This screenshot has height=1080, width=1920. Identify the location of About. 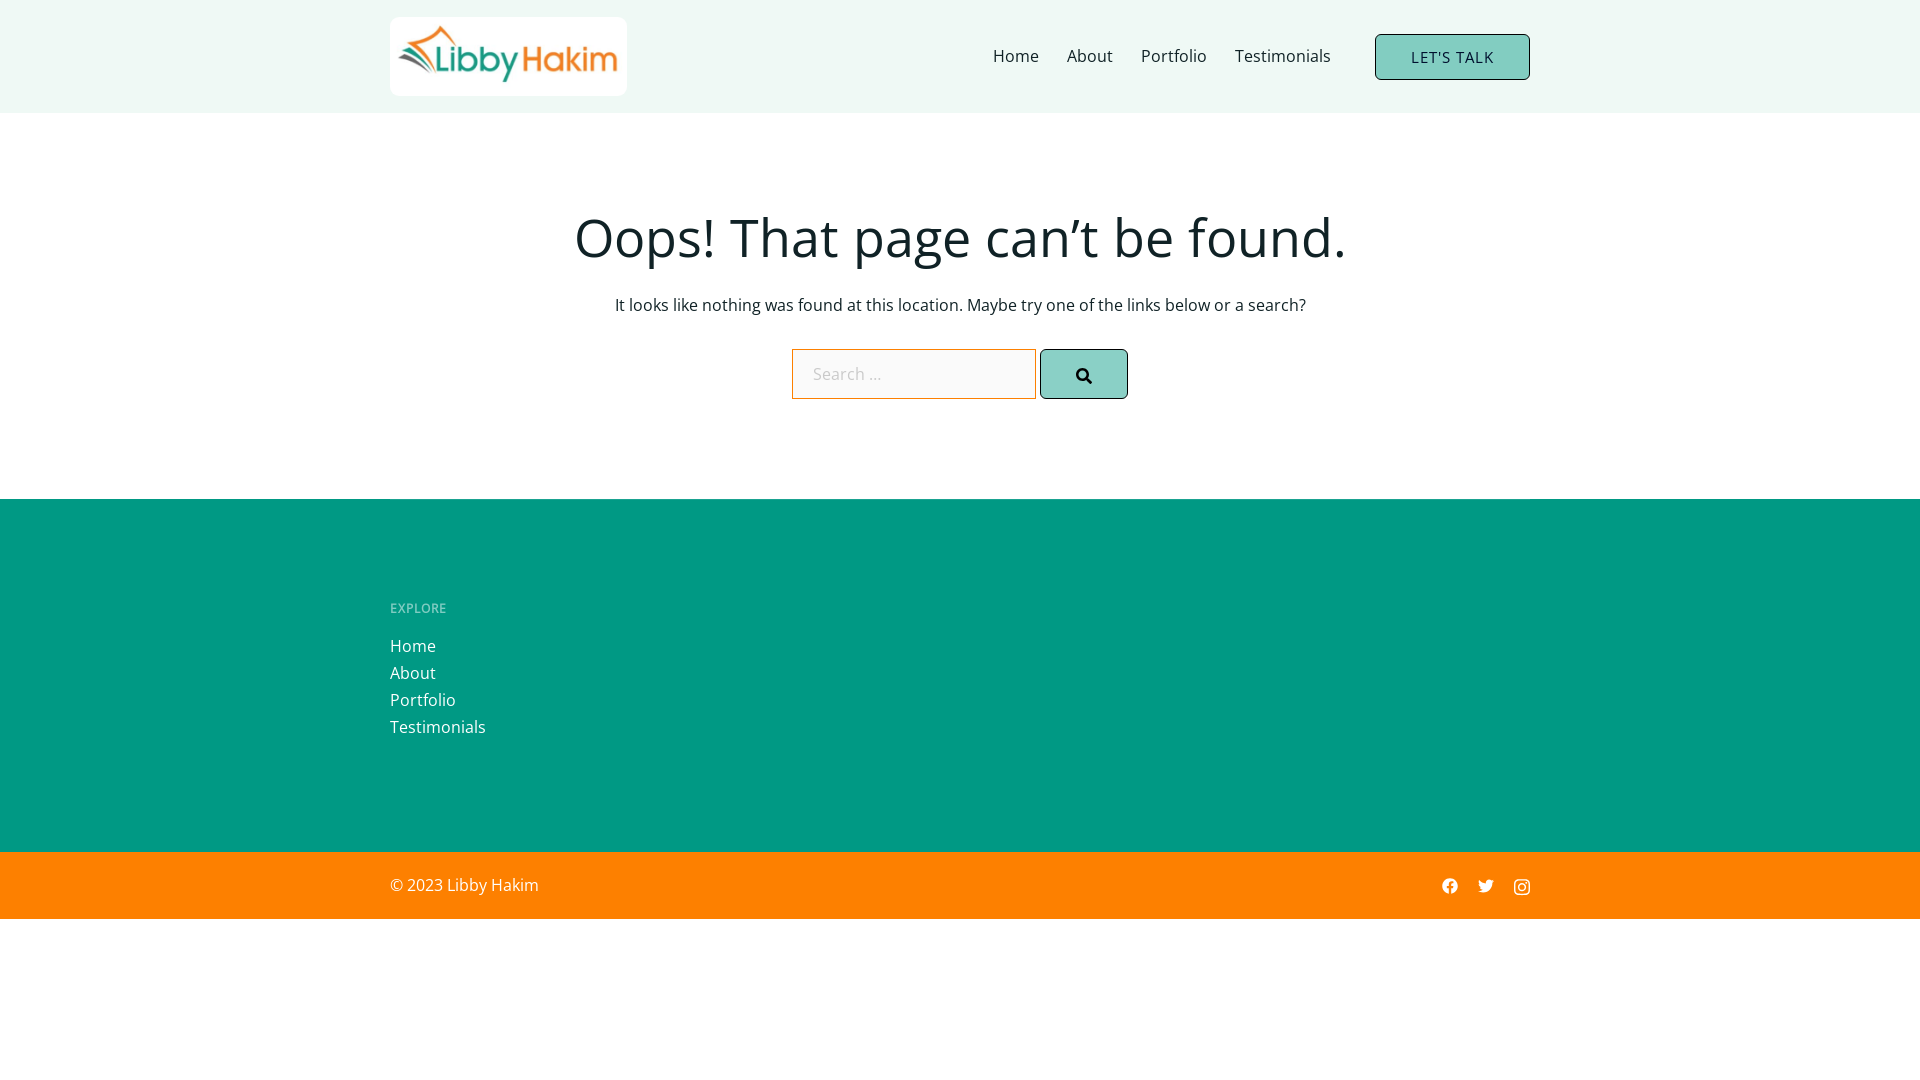
(413, 673).